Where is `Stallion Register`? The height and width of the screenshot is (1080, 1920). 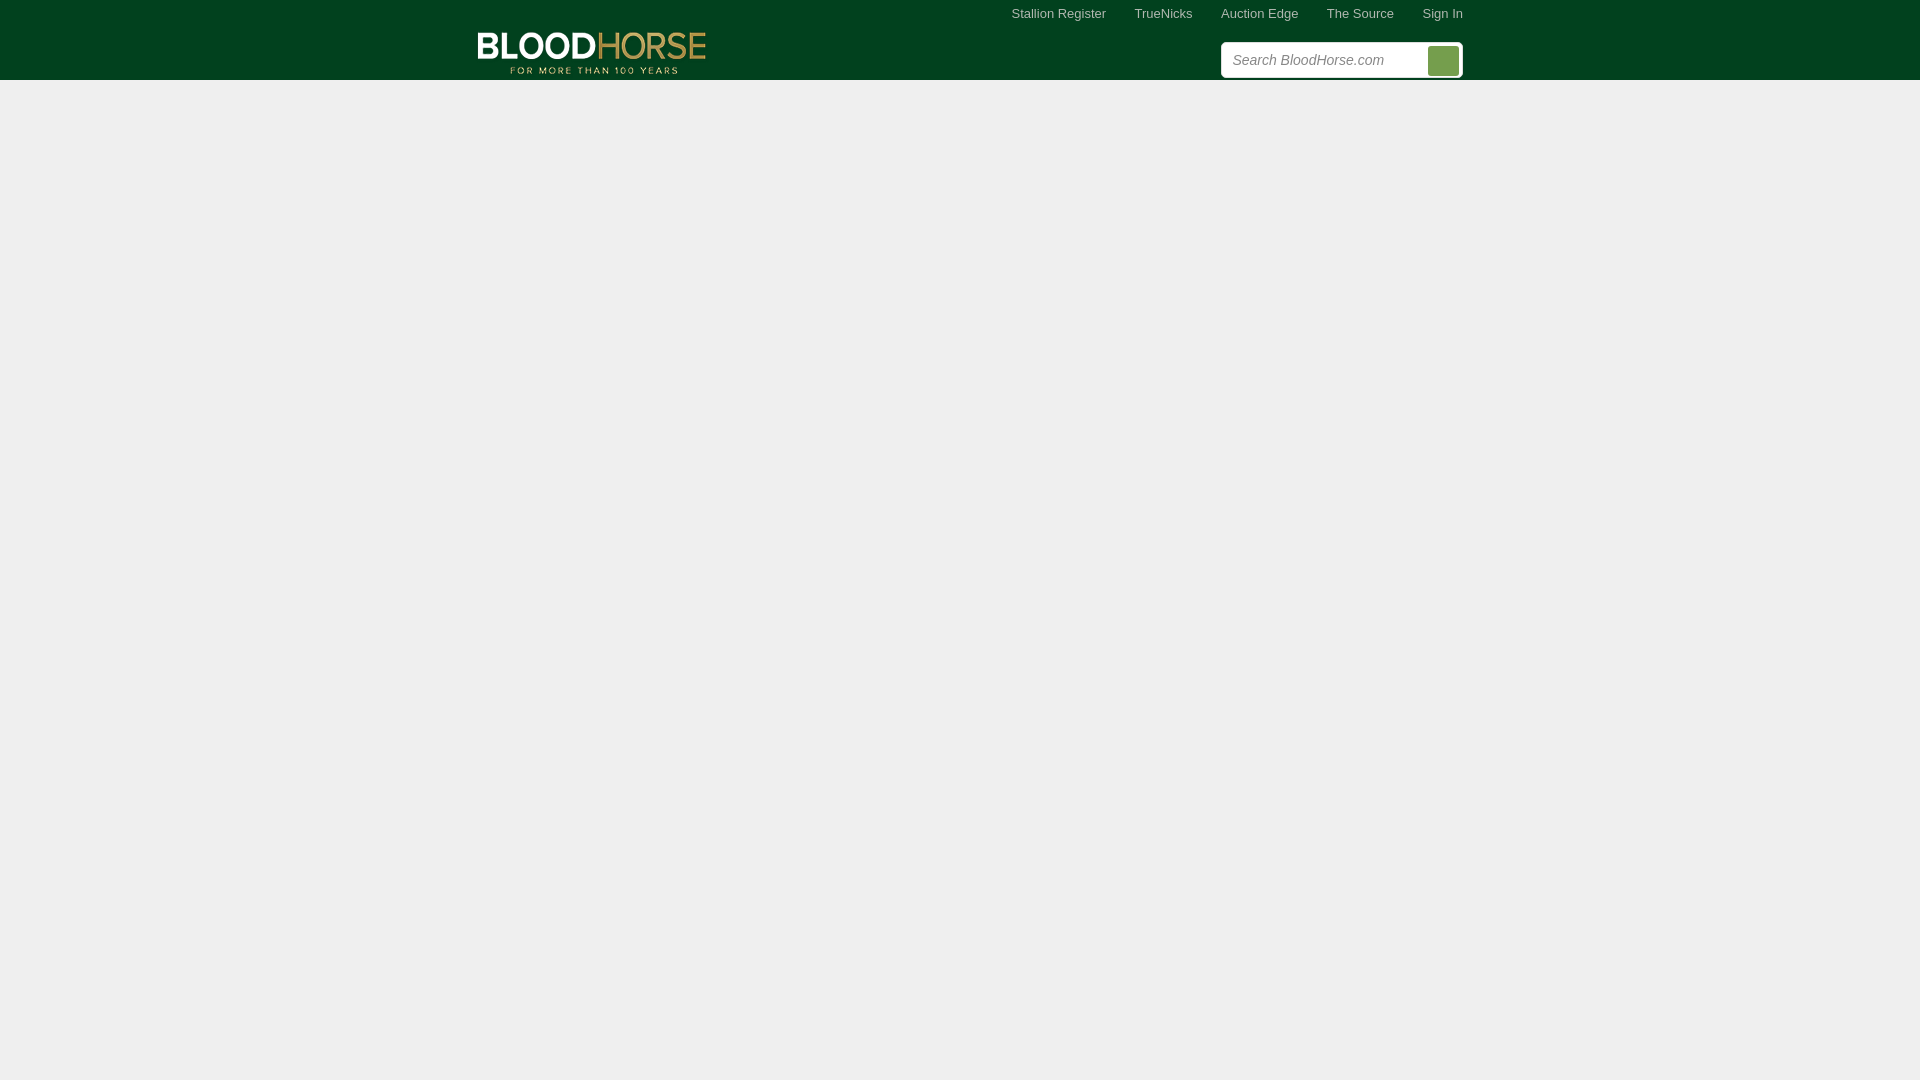
Stallion Register is located at coordinates (1058, 14).